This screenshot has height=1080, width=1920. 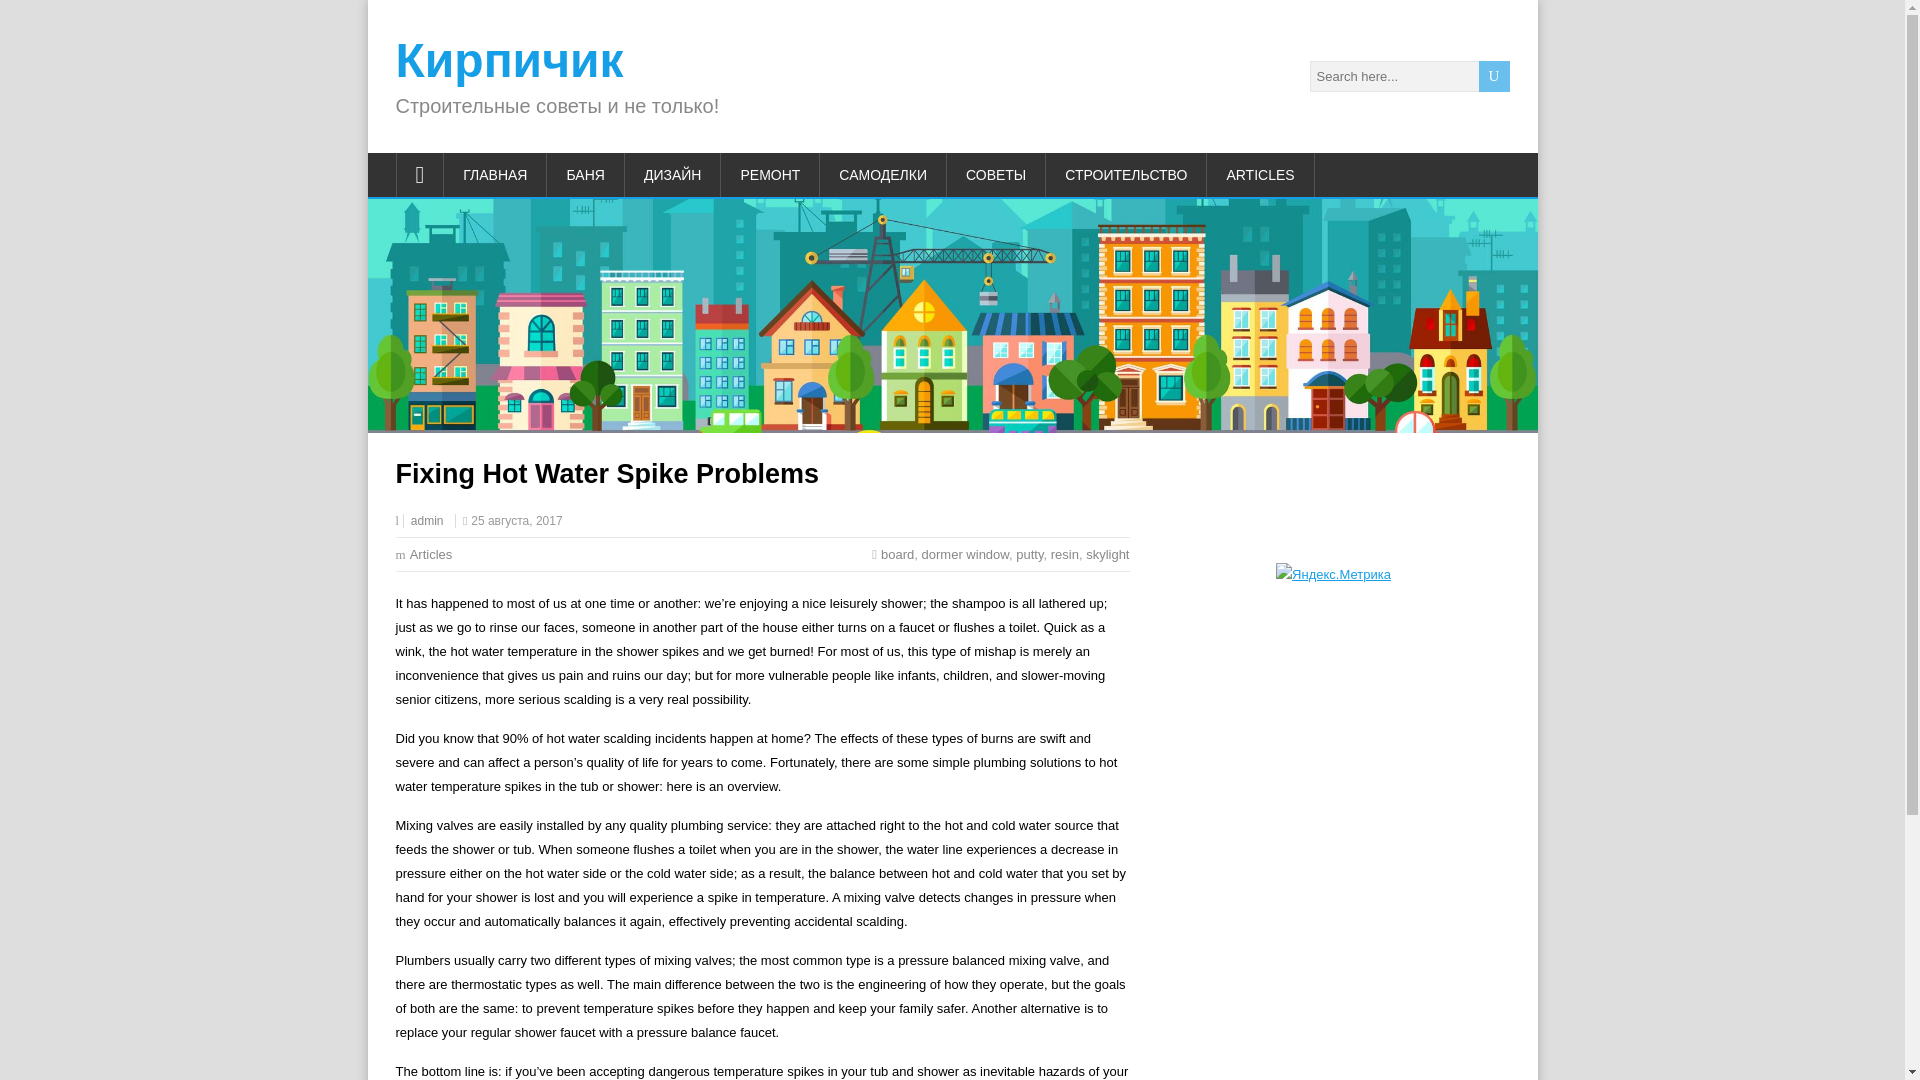 I want to click on board, so click(x=897, y=554).